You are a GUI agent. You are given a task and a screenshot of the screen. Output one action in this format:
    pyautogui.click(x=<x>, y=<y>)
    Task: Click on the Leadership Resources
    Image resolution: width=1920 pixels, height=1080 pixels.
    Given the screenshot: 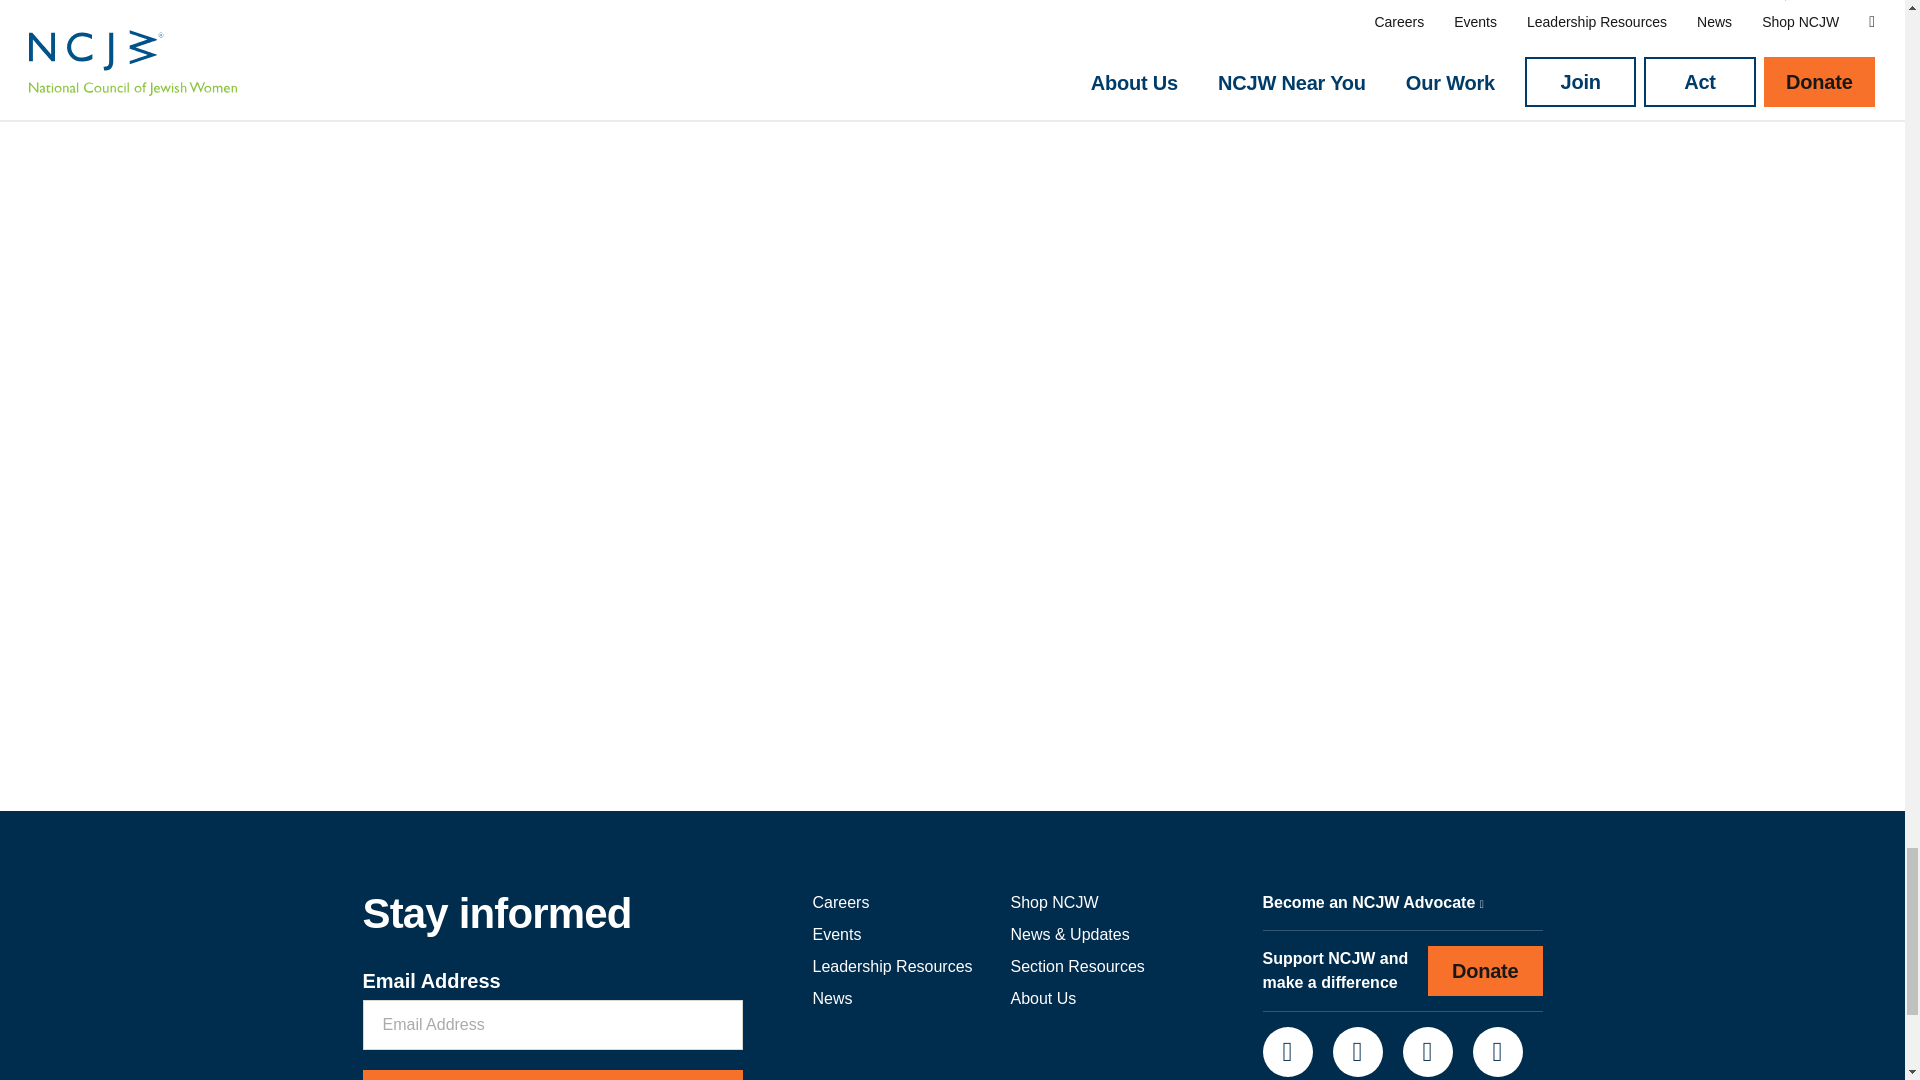 What is the action you would take?
    pyautogui.click(x=892, y=966)
    